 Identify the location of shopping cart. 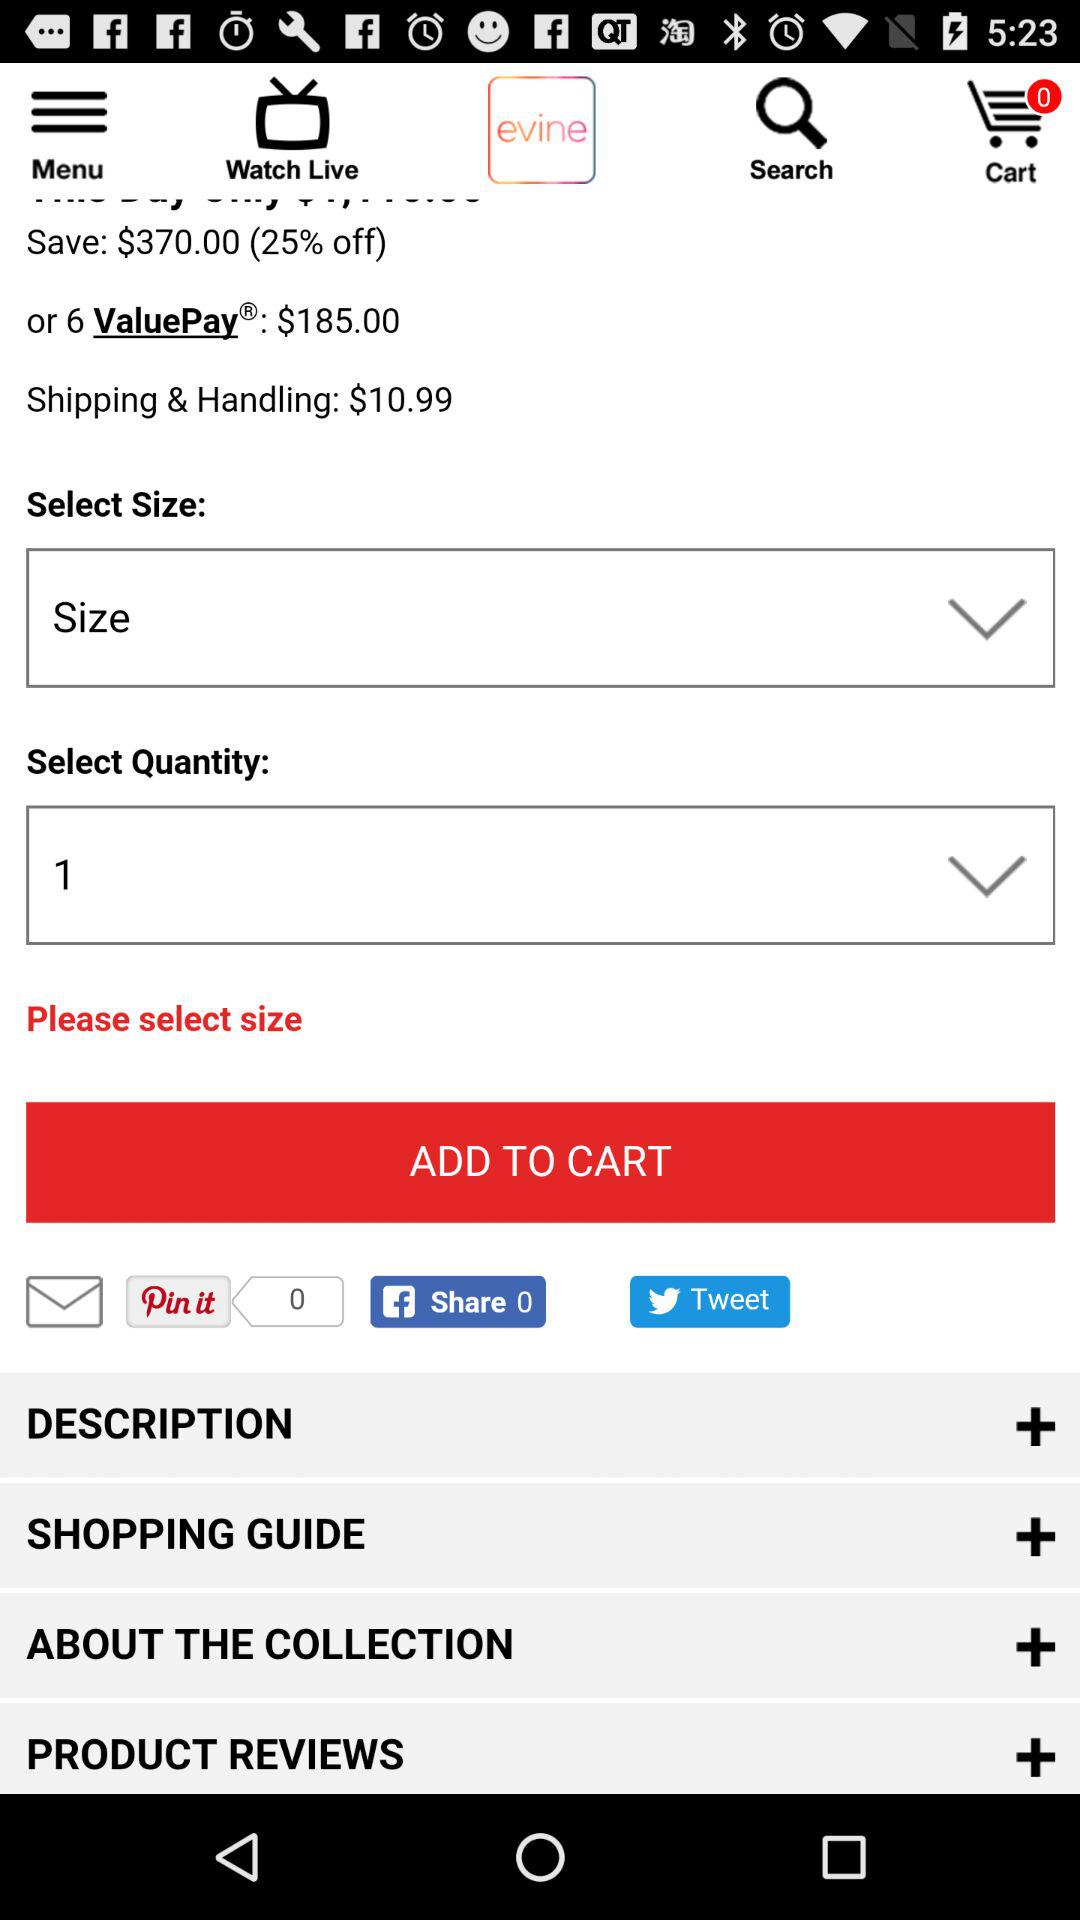
(1010, 132).